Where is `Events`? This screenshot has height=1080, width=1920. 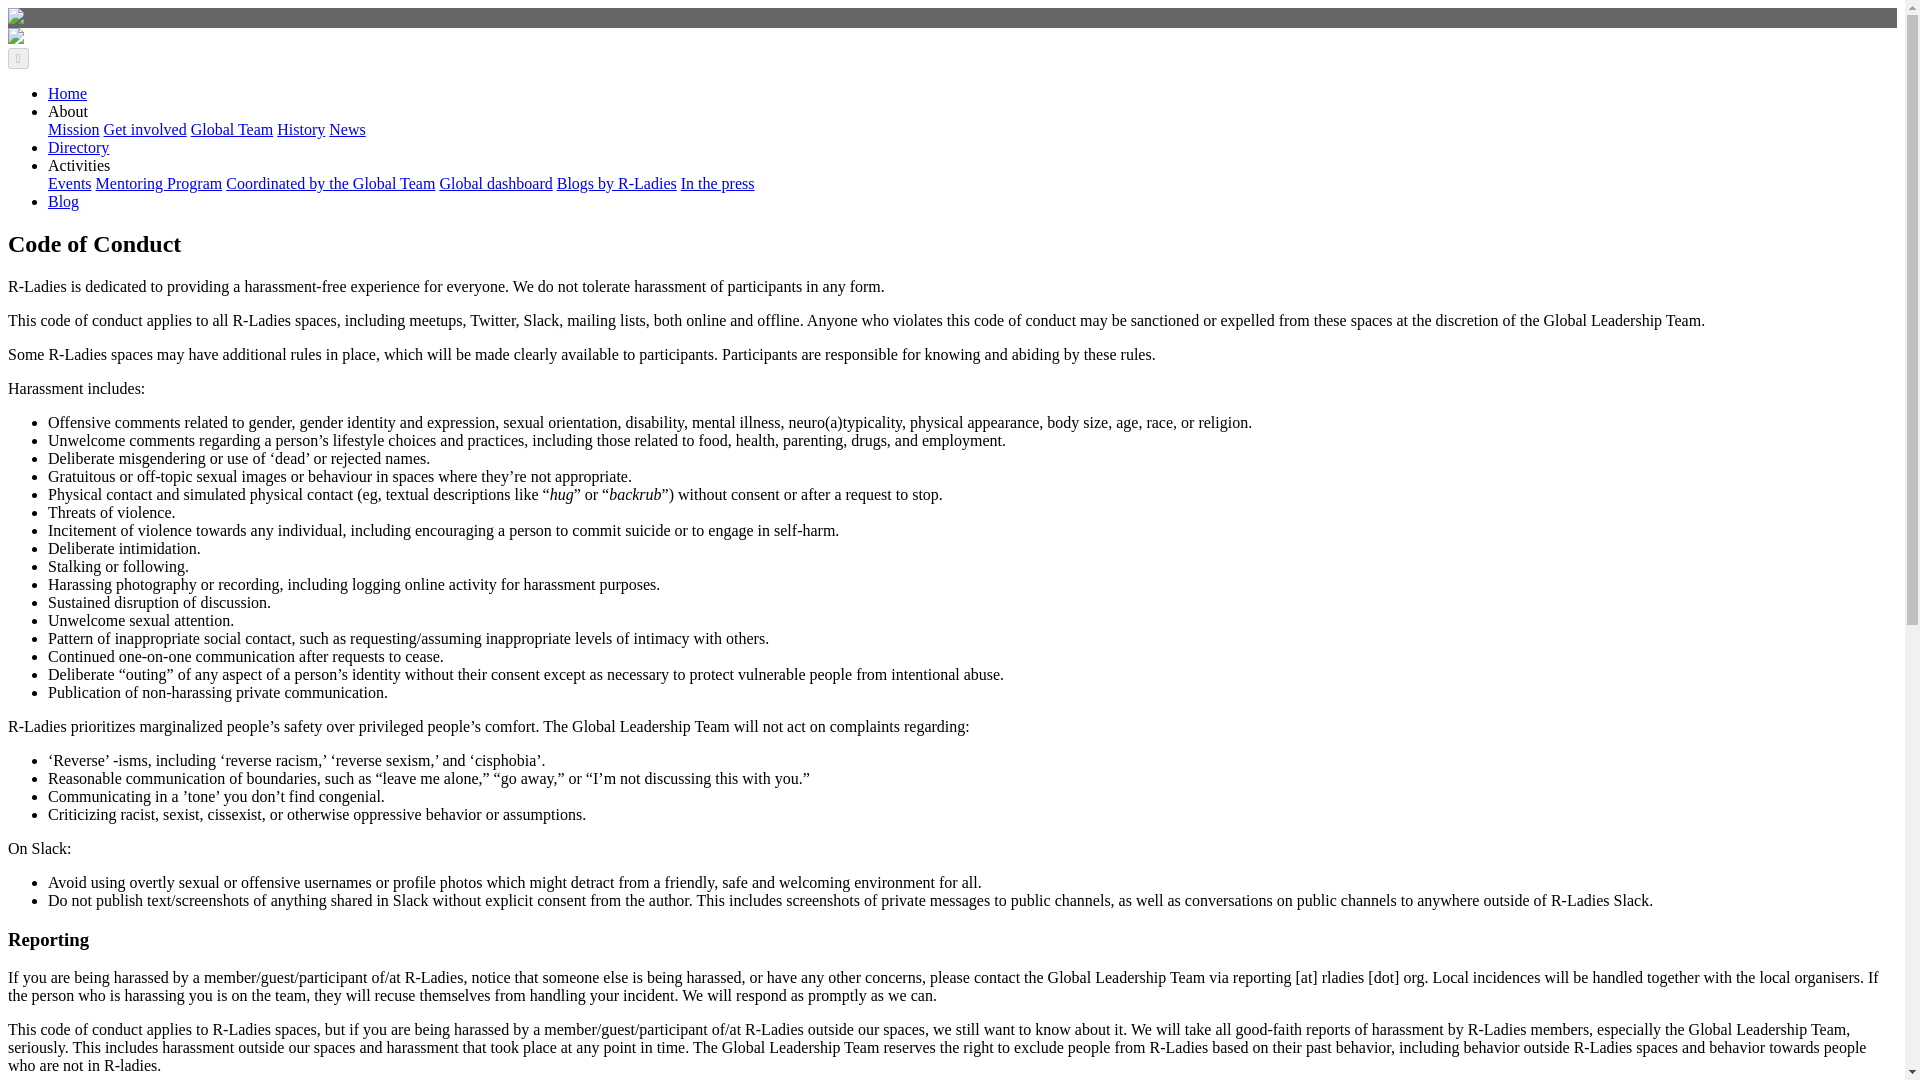 Events is located at coordinates (70, 183).